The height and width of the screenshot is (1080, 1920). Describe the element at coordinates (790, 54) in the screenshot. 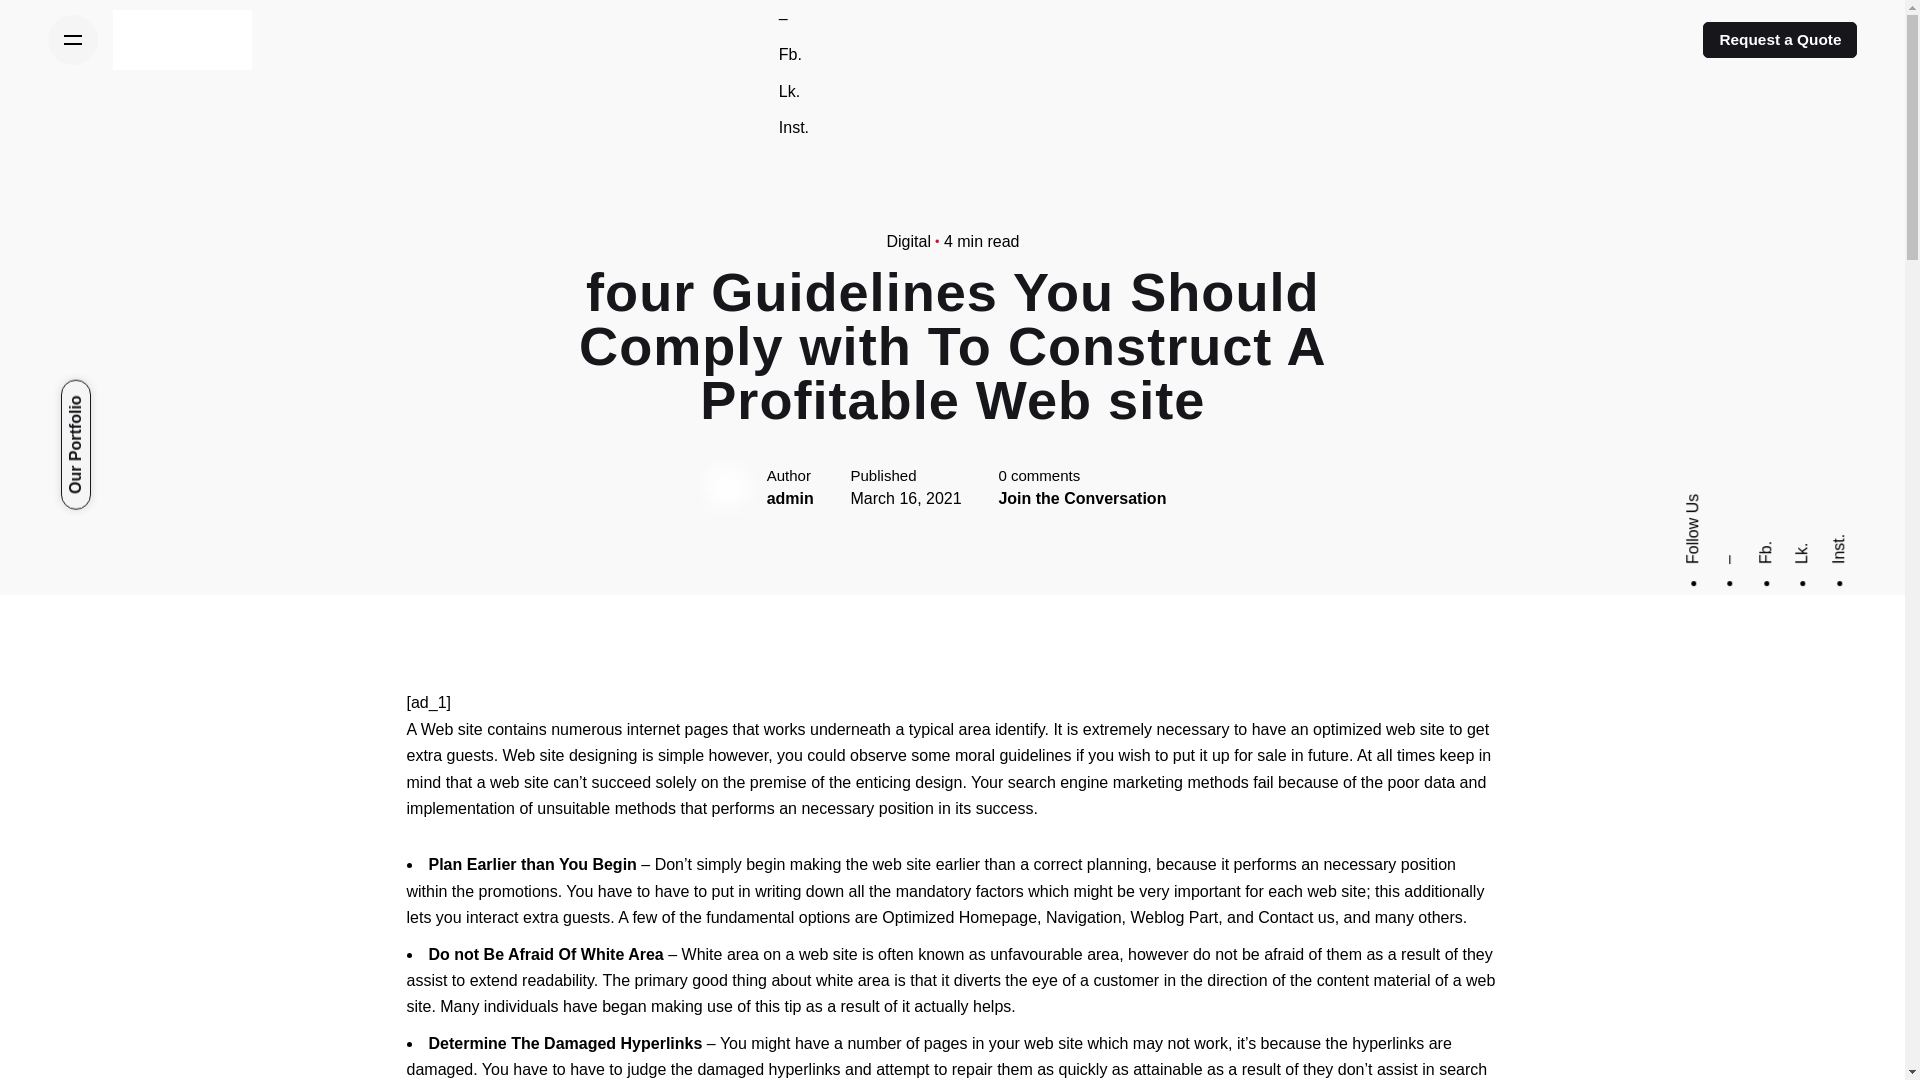

I see `Fb.` at that location.